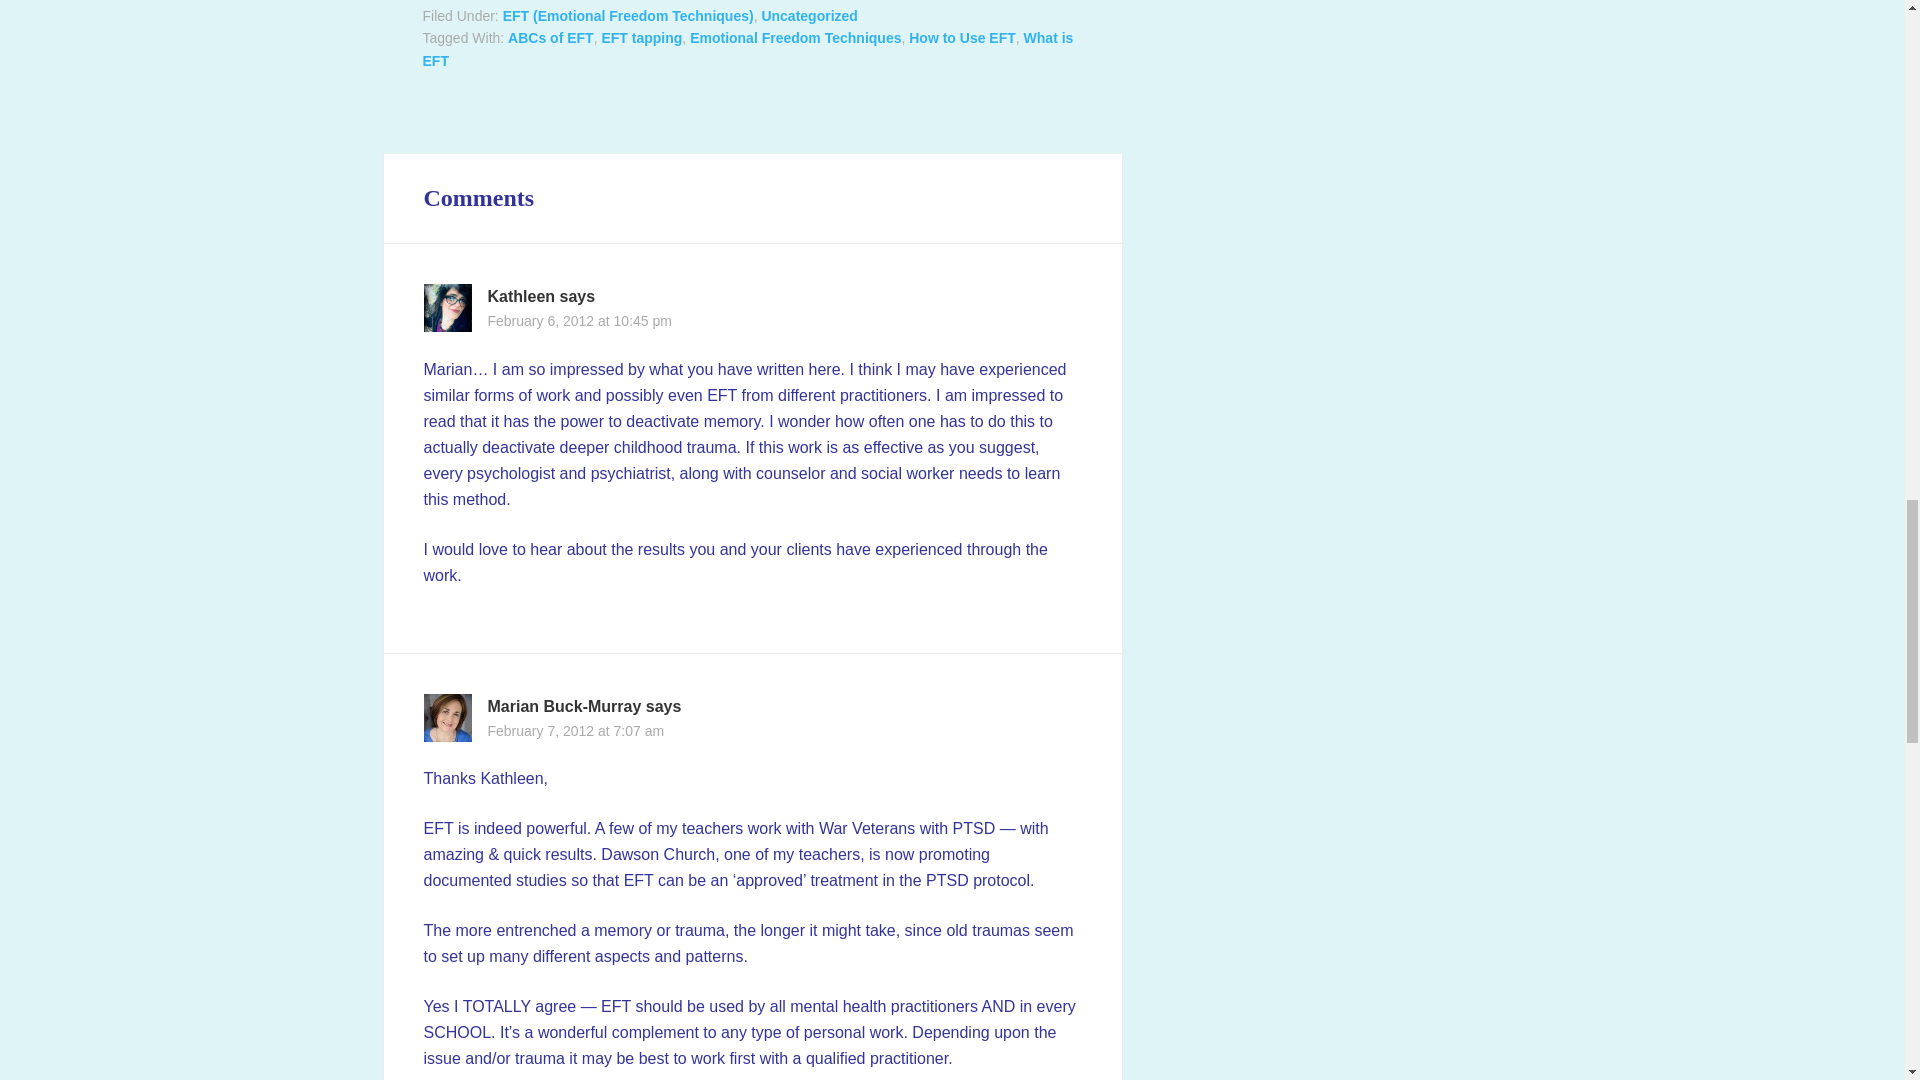 This screenshot has height=1080, width=1920. I want to click on EFT tapping, so click(640, 38).